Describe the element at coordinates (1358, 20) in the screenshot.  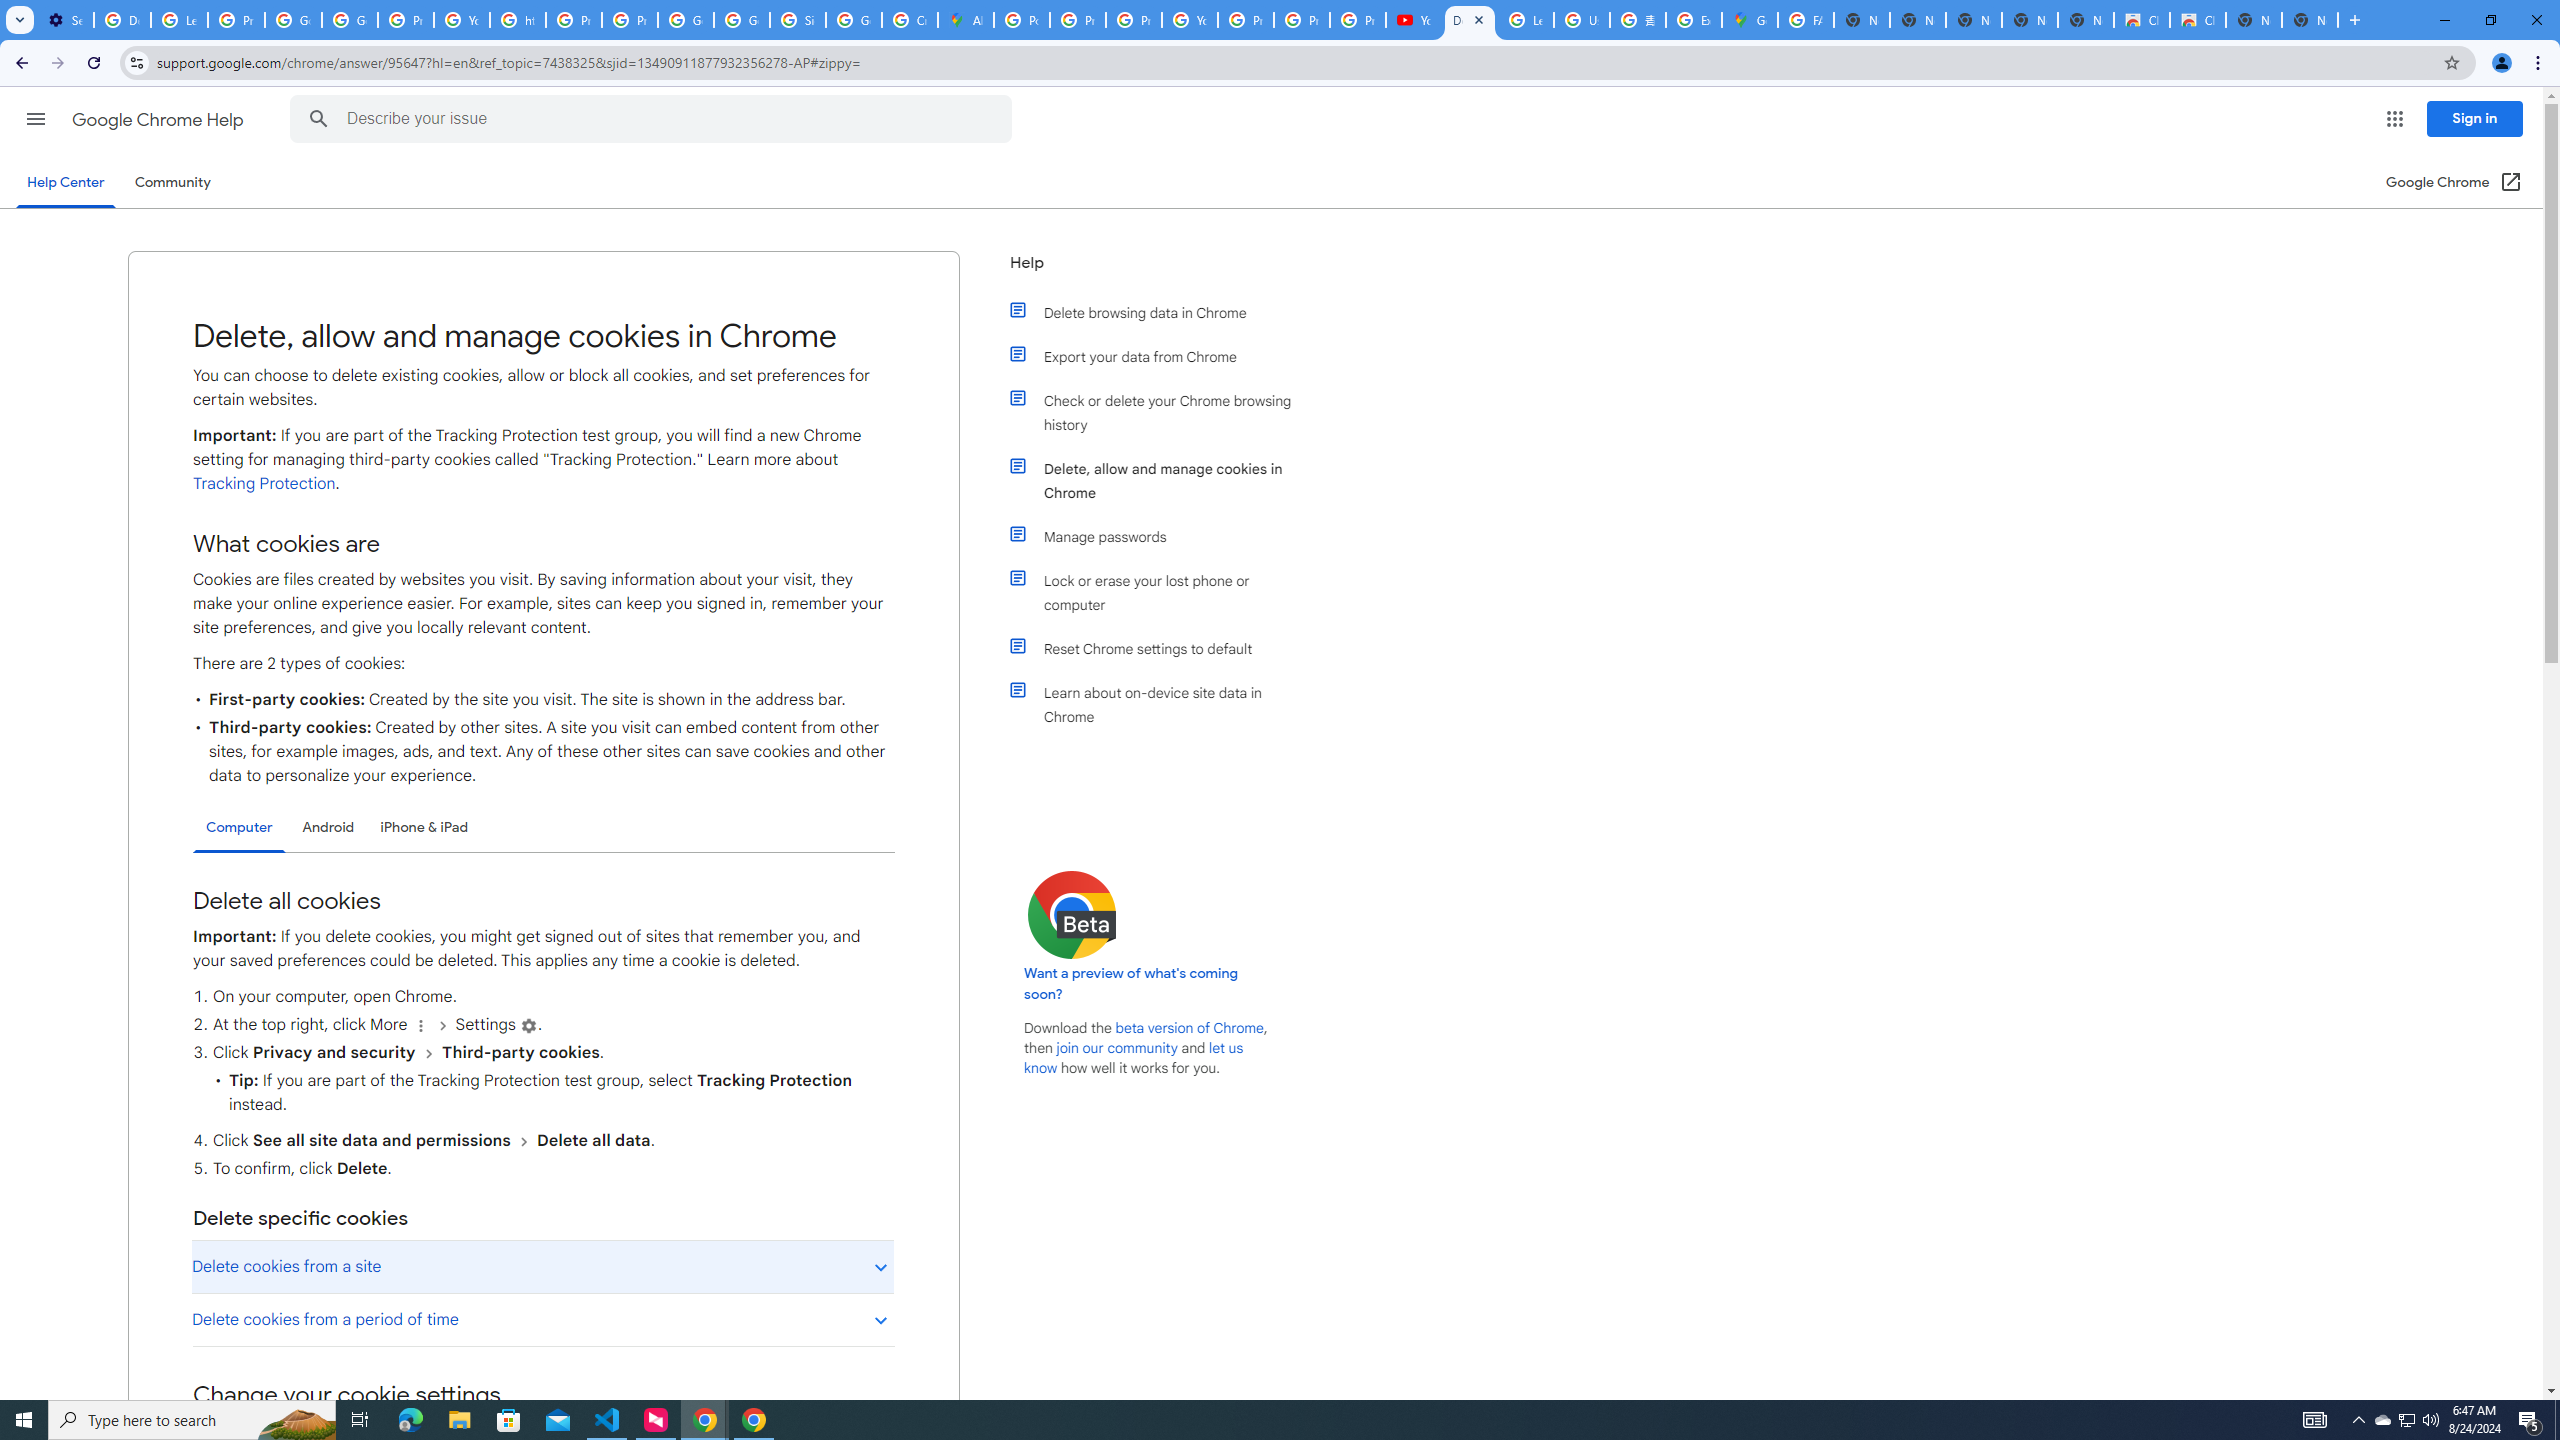
I see `Privacy Checkup` at that location.